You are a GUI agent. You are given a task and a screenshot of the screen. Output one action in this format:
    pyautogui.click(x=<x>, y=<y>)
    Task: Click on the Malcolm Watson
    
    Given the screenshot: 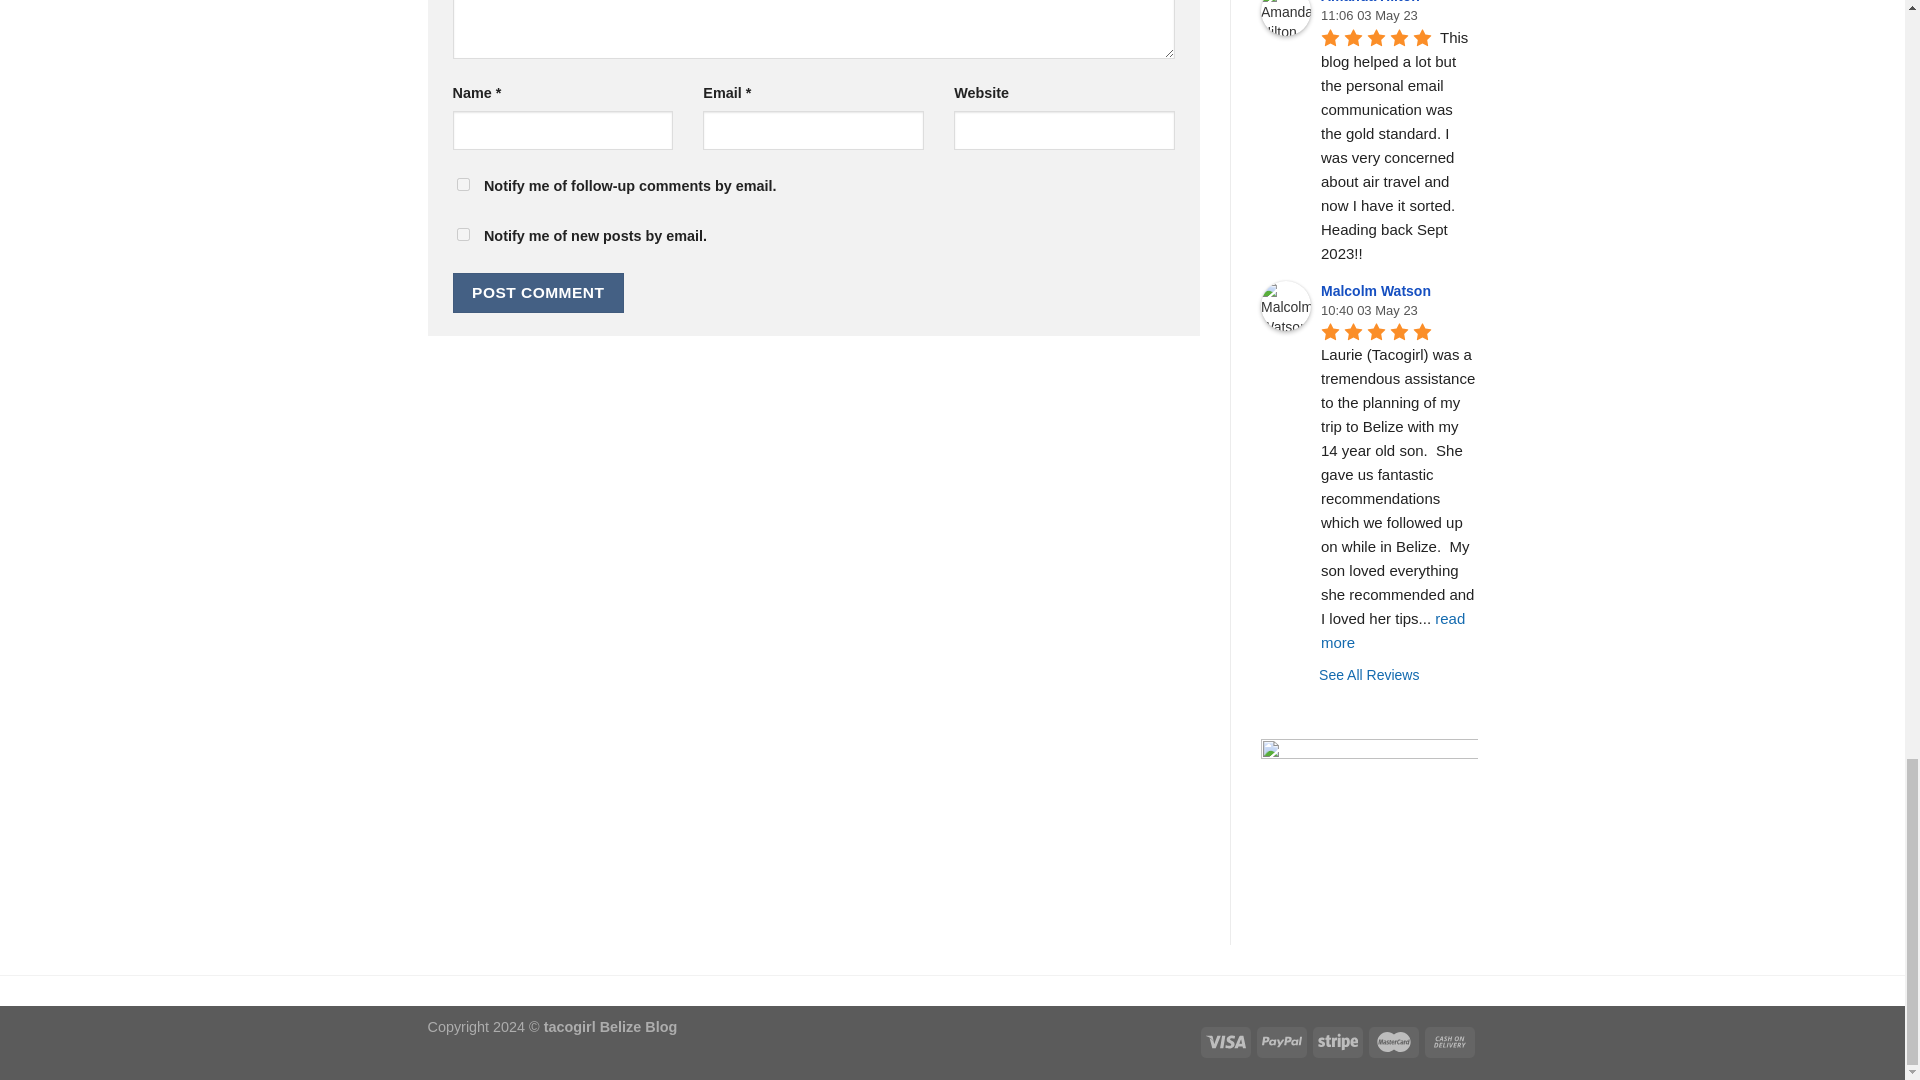 What is the action you would take?
    pyautogui.click(x=1286, y=305)
    